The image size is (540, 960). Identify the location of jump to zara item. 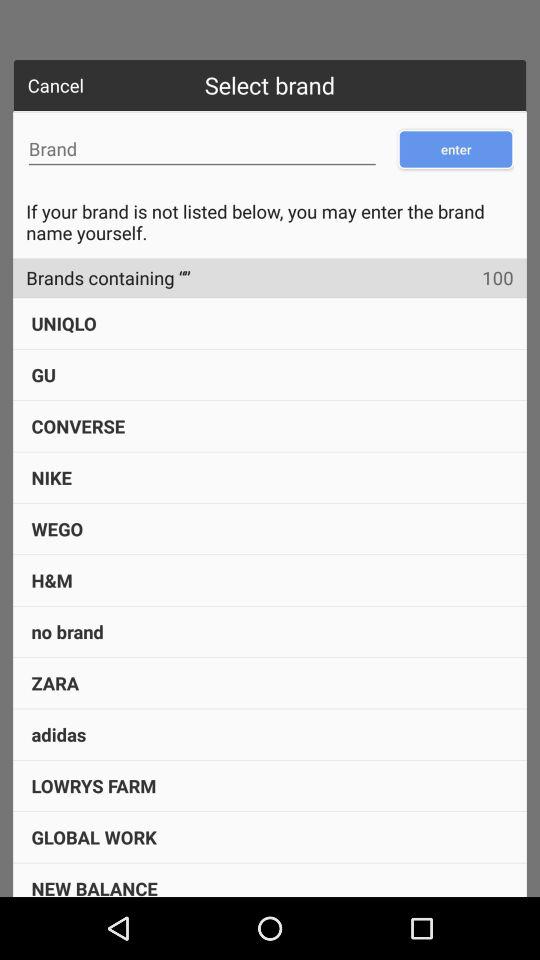
(55, 682).